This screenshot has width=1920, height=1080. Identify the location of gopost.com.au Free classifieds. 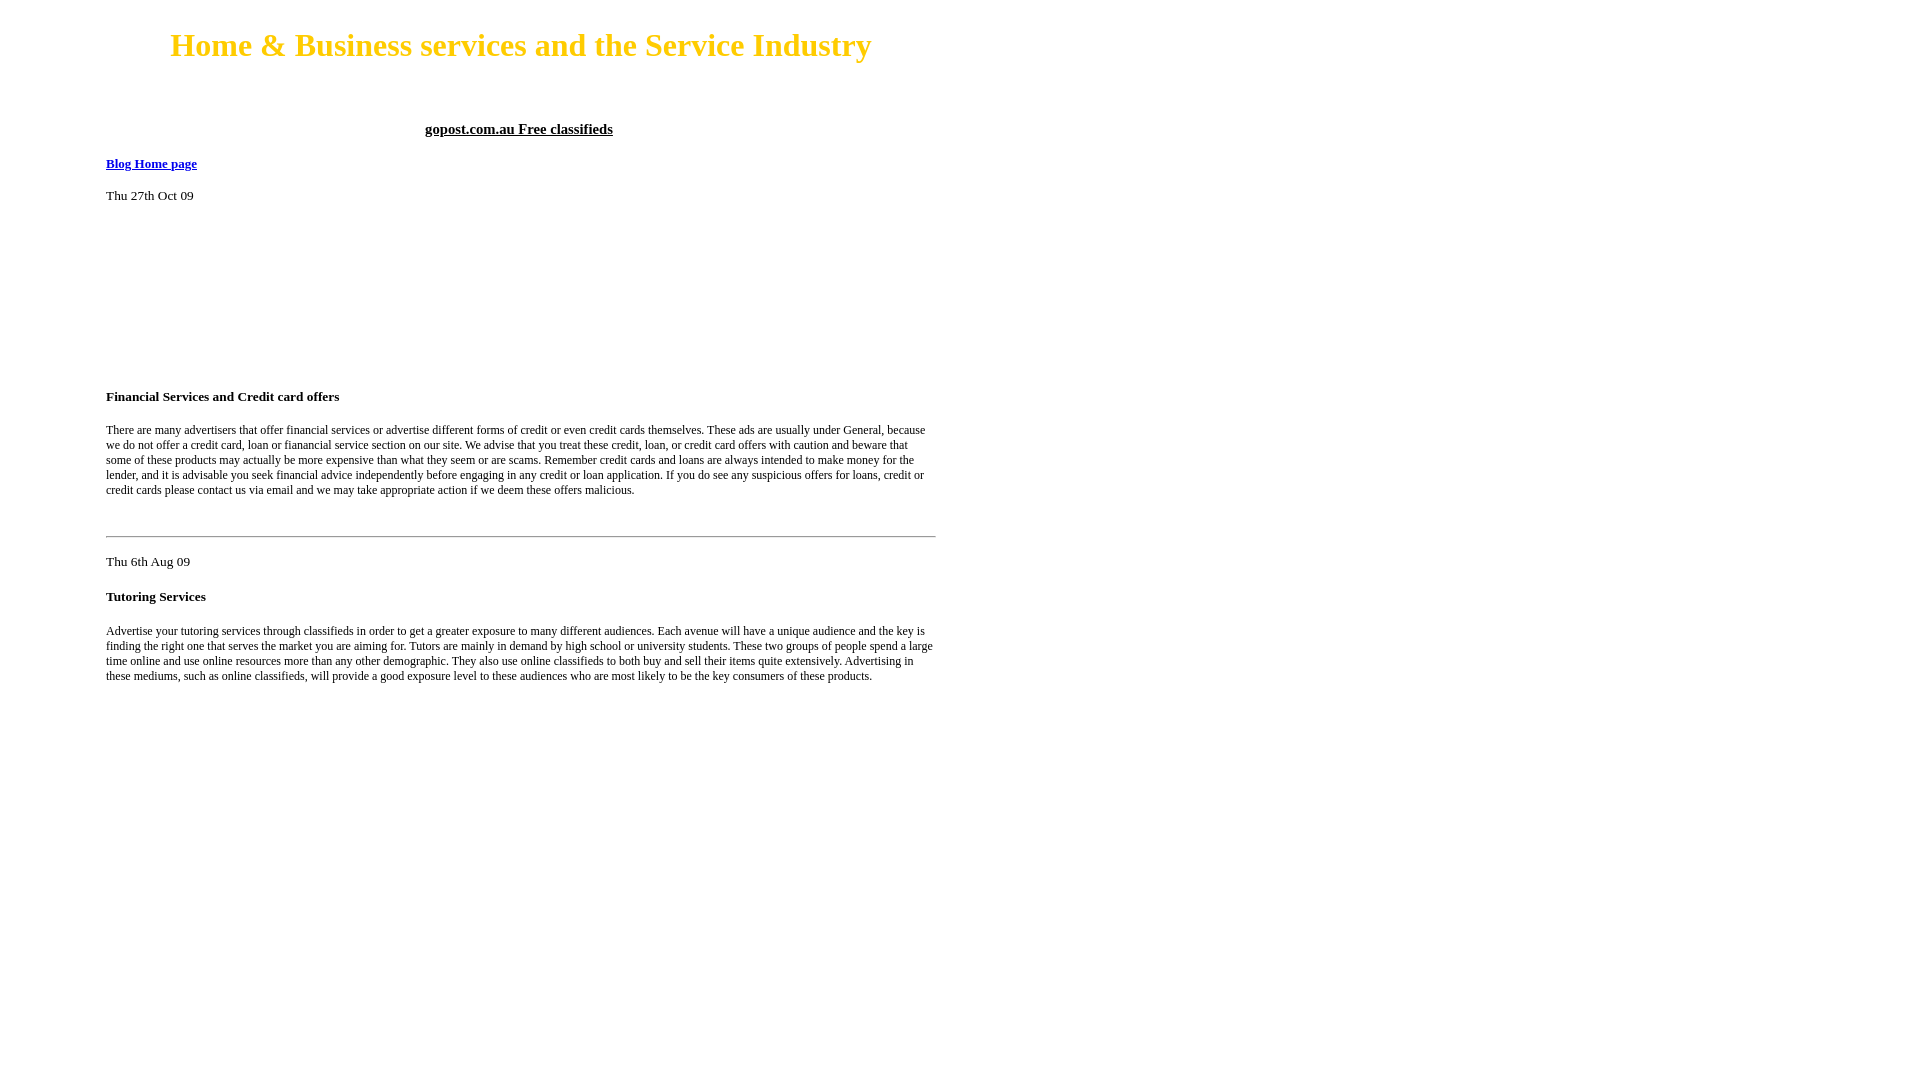
(519, 129).